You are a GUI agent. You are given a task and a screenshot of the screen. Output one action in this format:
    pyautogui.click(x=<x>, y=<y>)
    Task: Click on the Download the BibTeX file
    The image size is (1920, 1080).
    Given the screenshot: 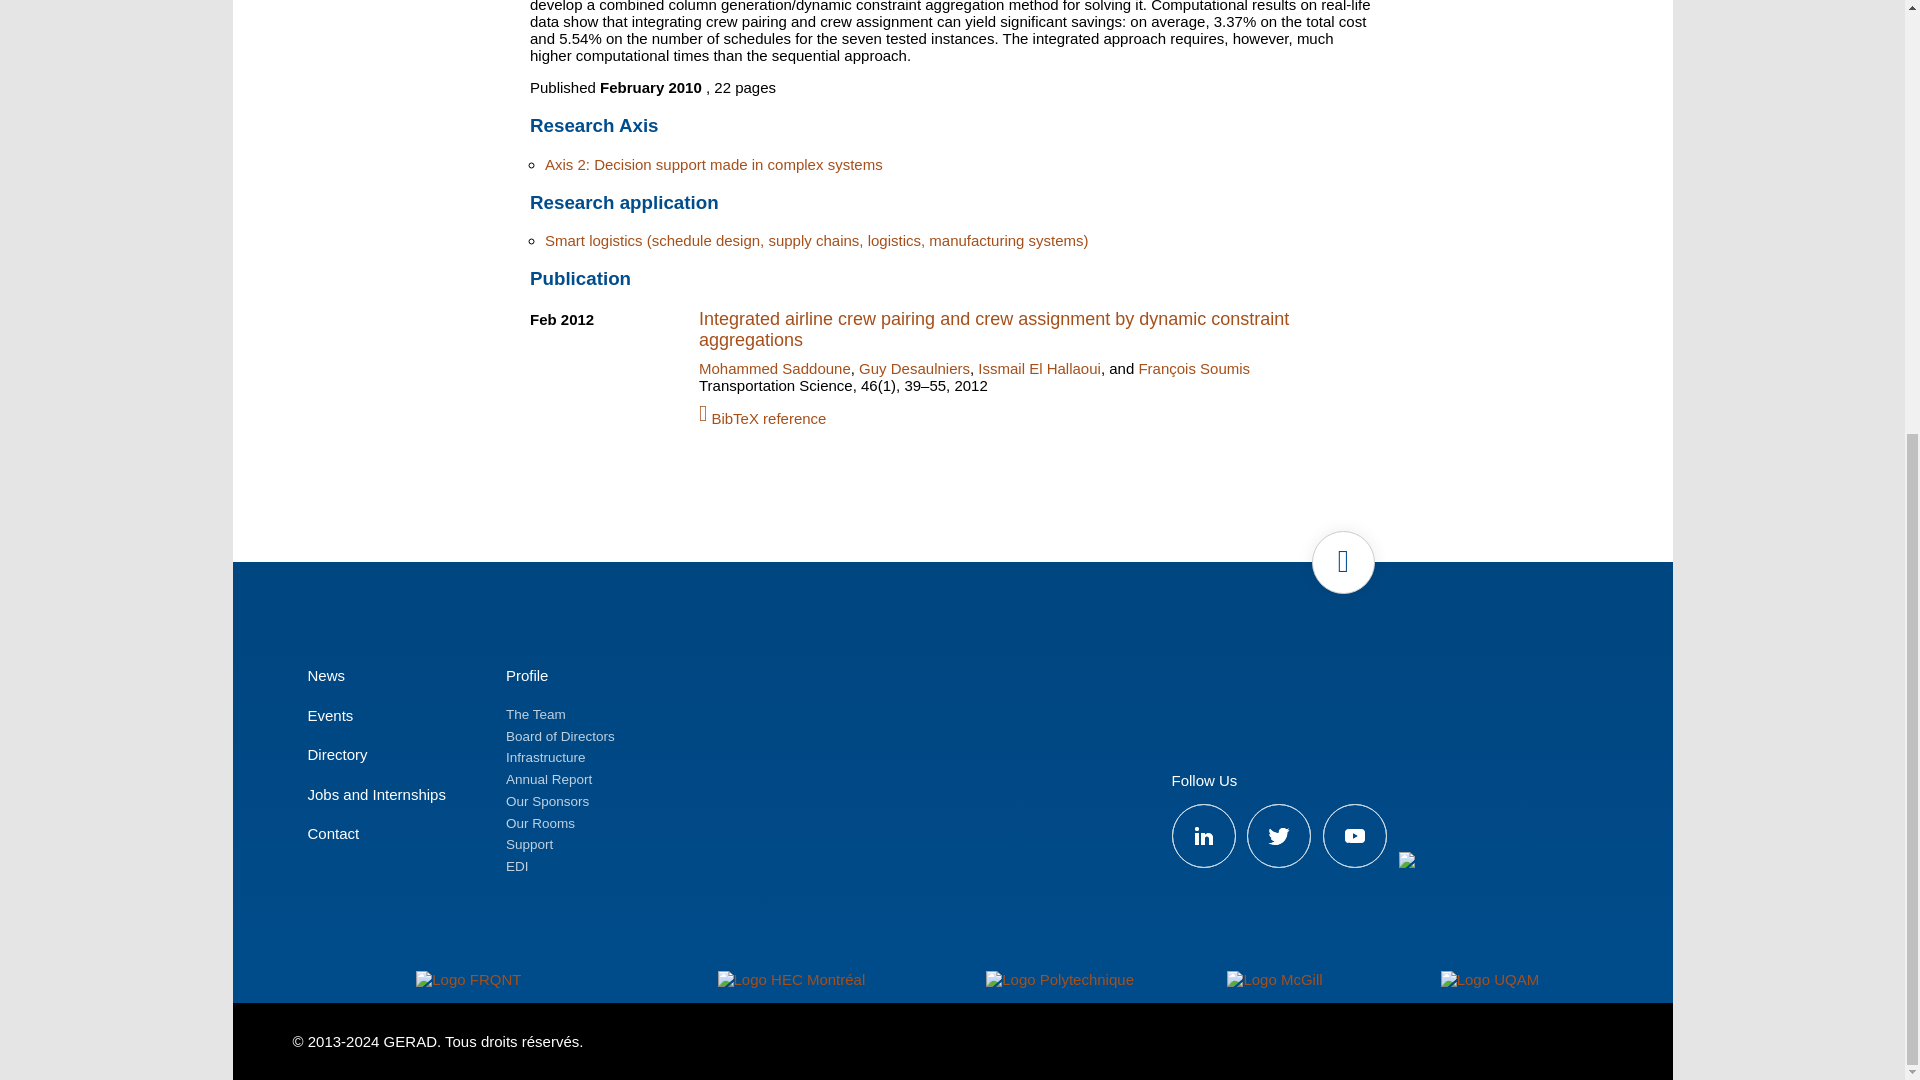 What is the action you would take?
    pyautogui.click(x=1022, y=413)
    